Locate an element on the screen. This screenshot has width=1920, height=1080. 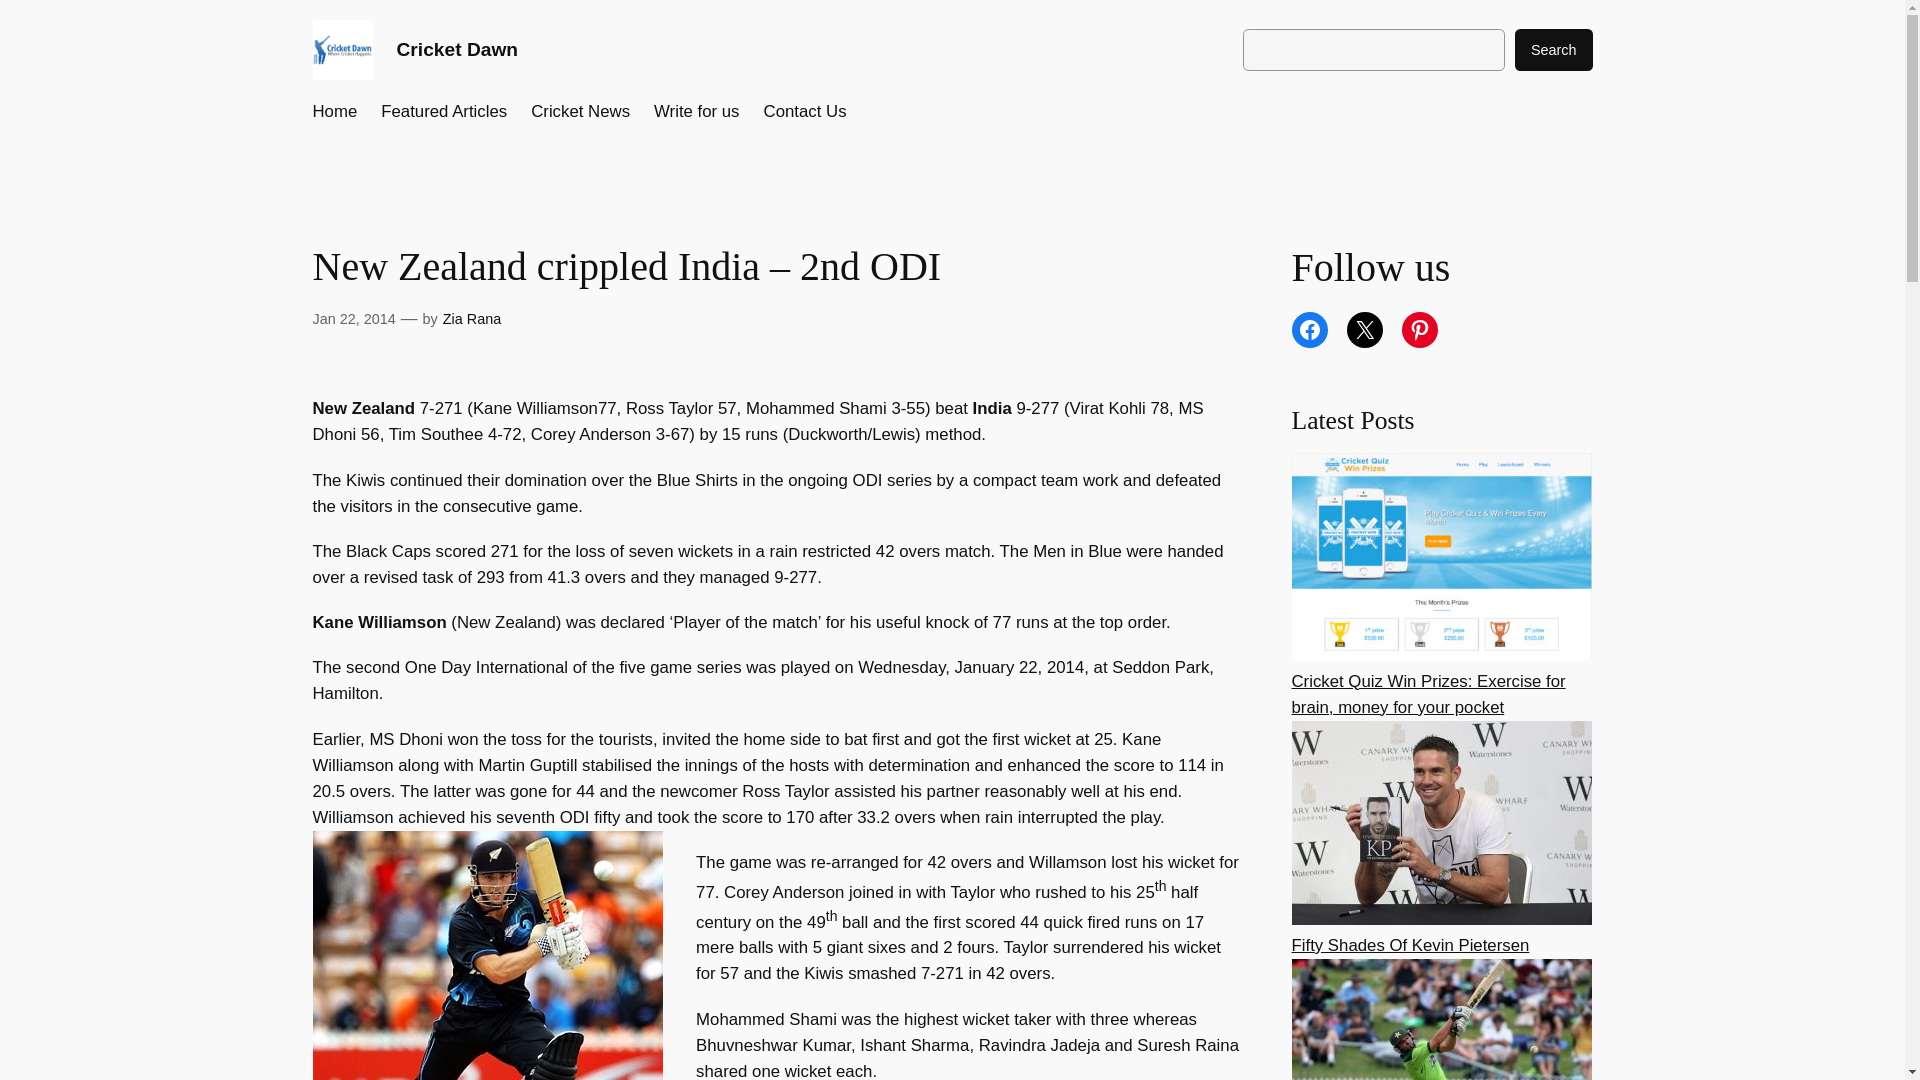
Contact Us is located at coordinates (805, 112).